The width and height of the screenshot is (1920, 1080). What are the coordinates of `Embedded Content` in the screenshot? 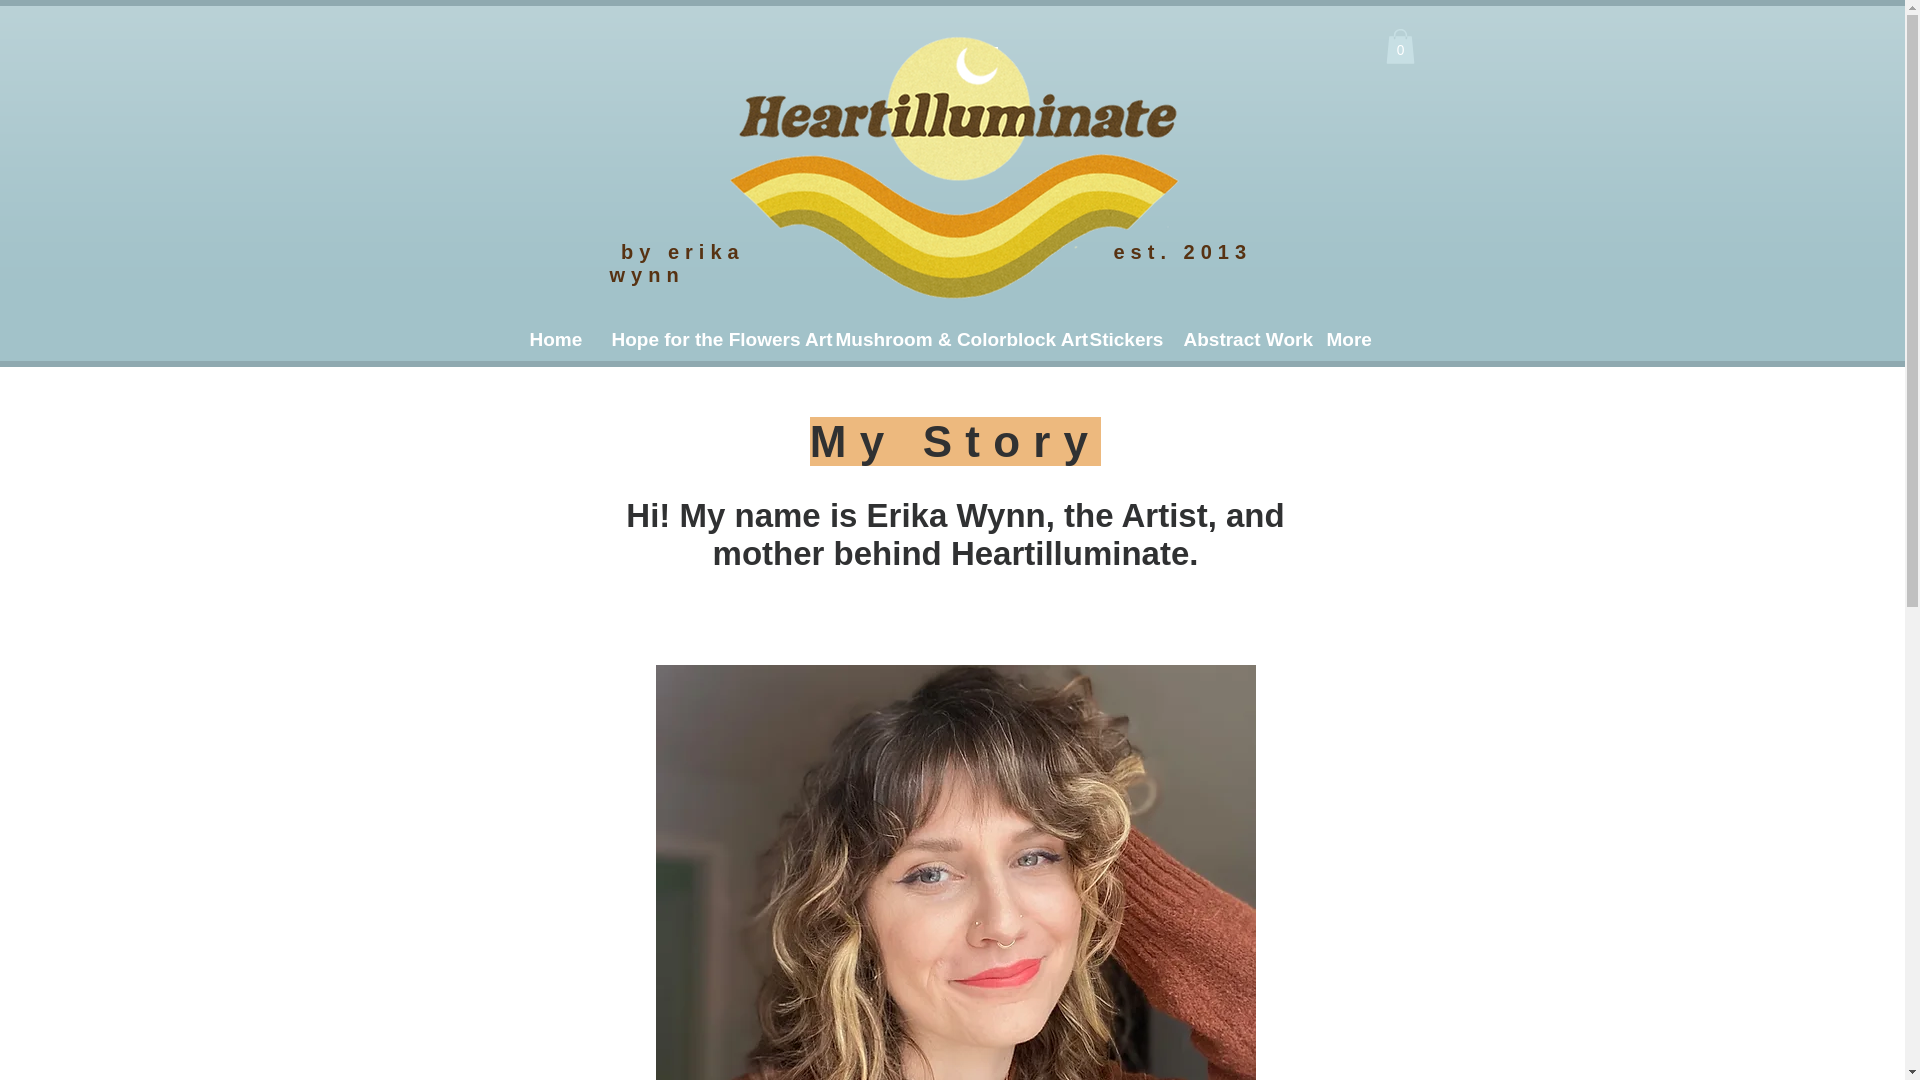 It's located at (548, 105).